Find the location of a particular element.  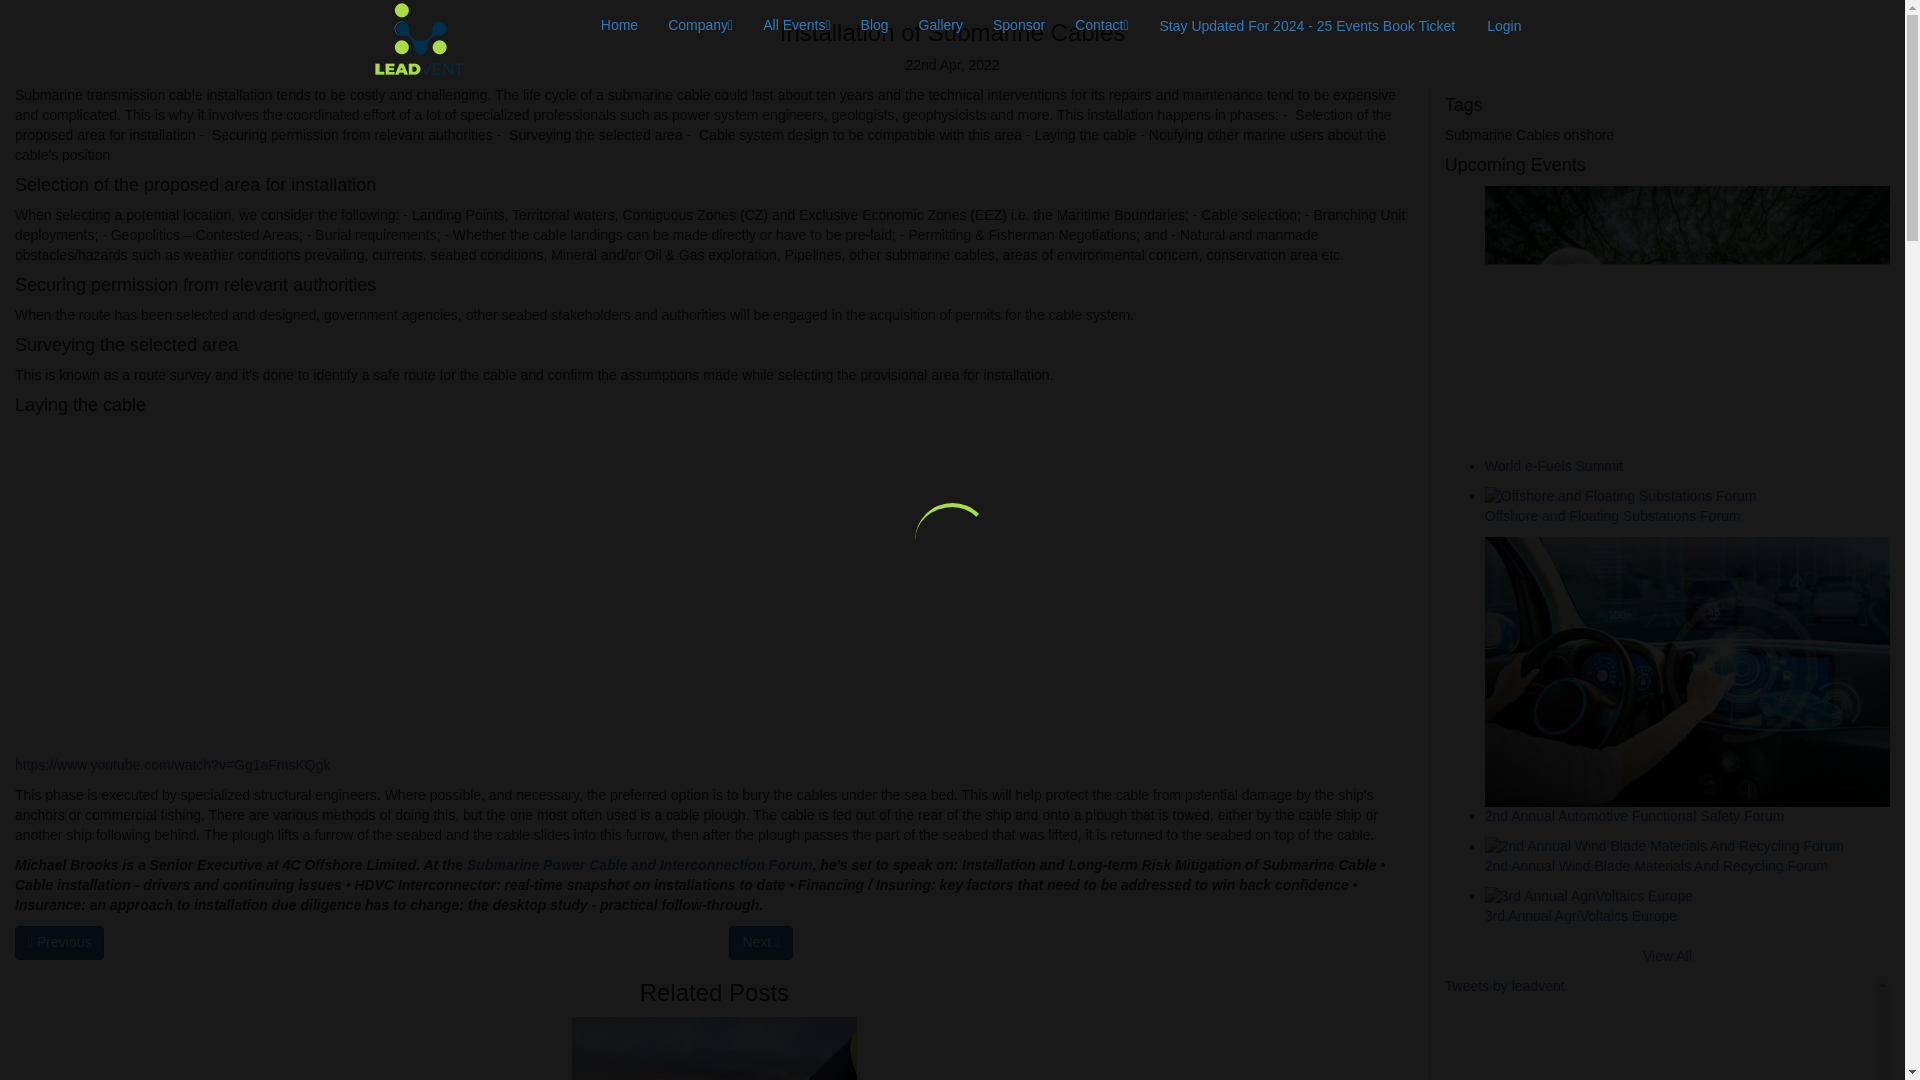

Previous is located at coordinates (59, 942).